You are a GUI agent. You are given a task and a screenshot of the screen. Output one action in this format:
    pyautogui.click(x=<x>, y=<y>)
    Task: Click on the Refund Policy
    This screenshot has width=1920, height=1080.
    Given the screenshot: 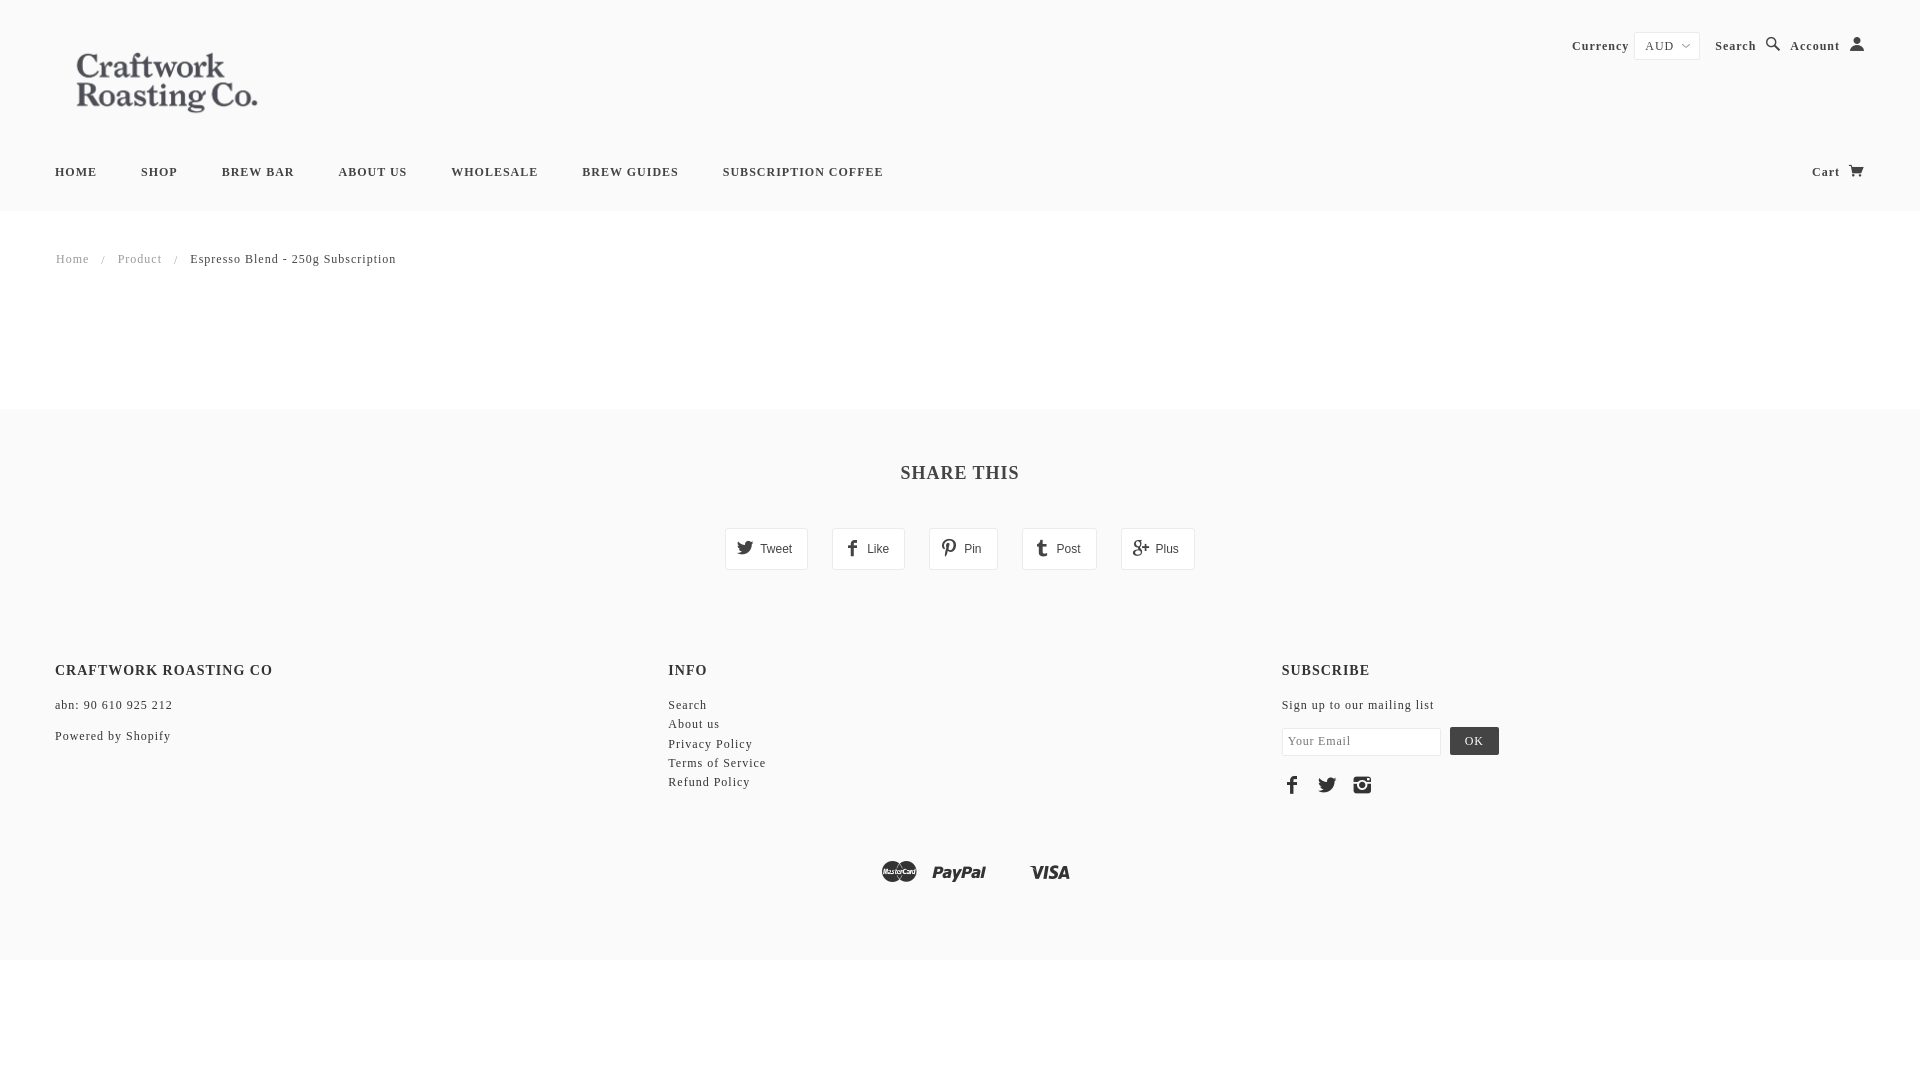 What is the action you would take?
    pyautogui.click(x=709, y=782)
    